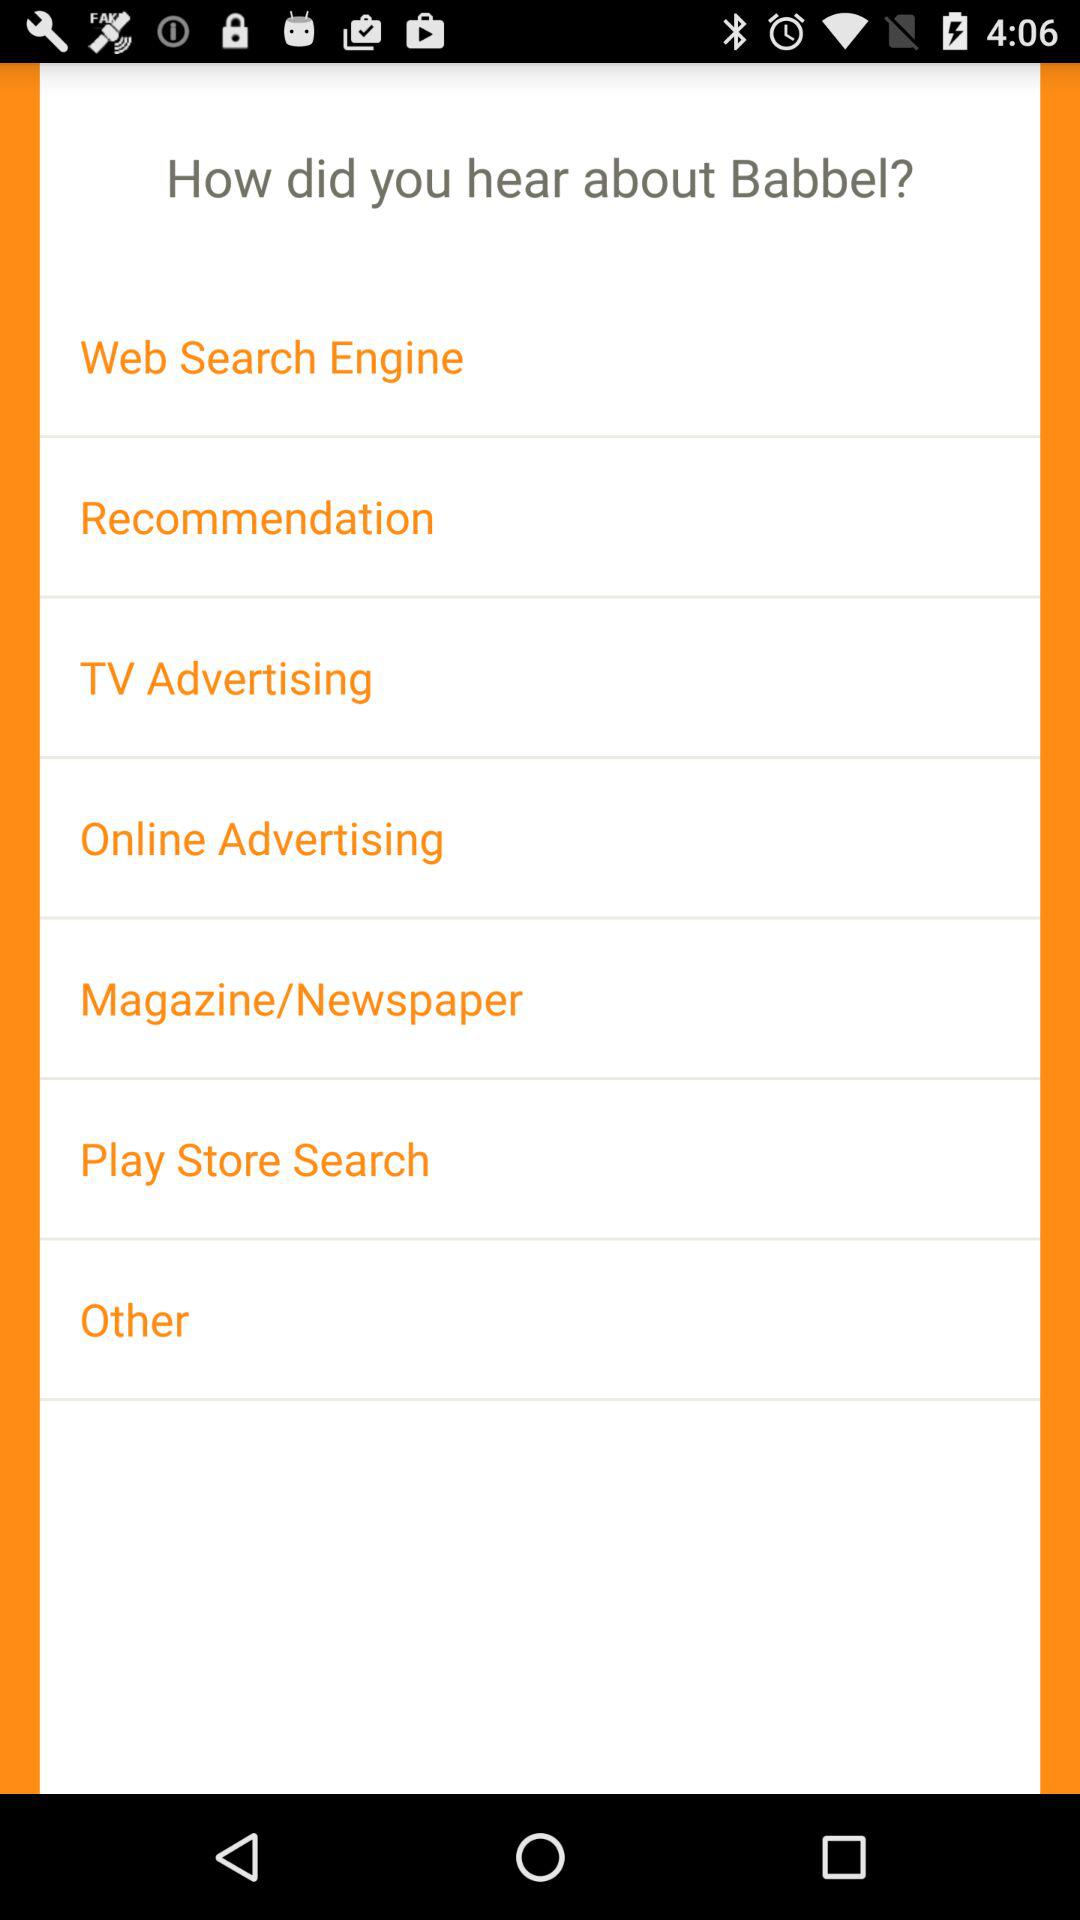 The width and height of the screenshot is (1080, 1920). What do you see at coordinates (540, 1318) in the screenshot?
I see `click item below the play store search app` at bounding box center [540, 1318].